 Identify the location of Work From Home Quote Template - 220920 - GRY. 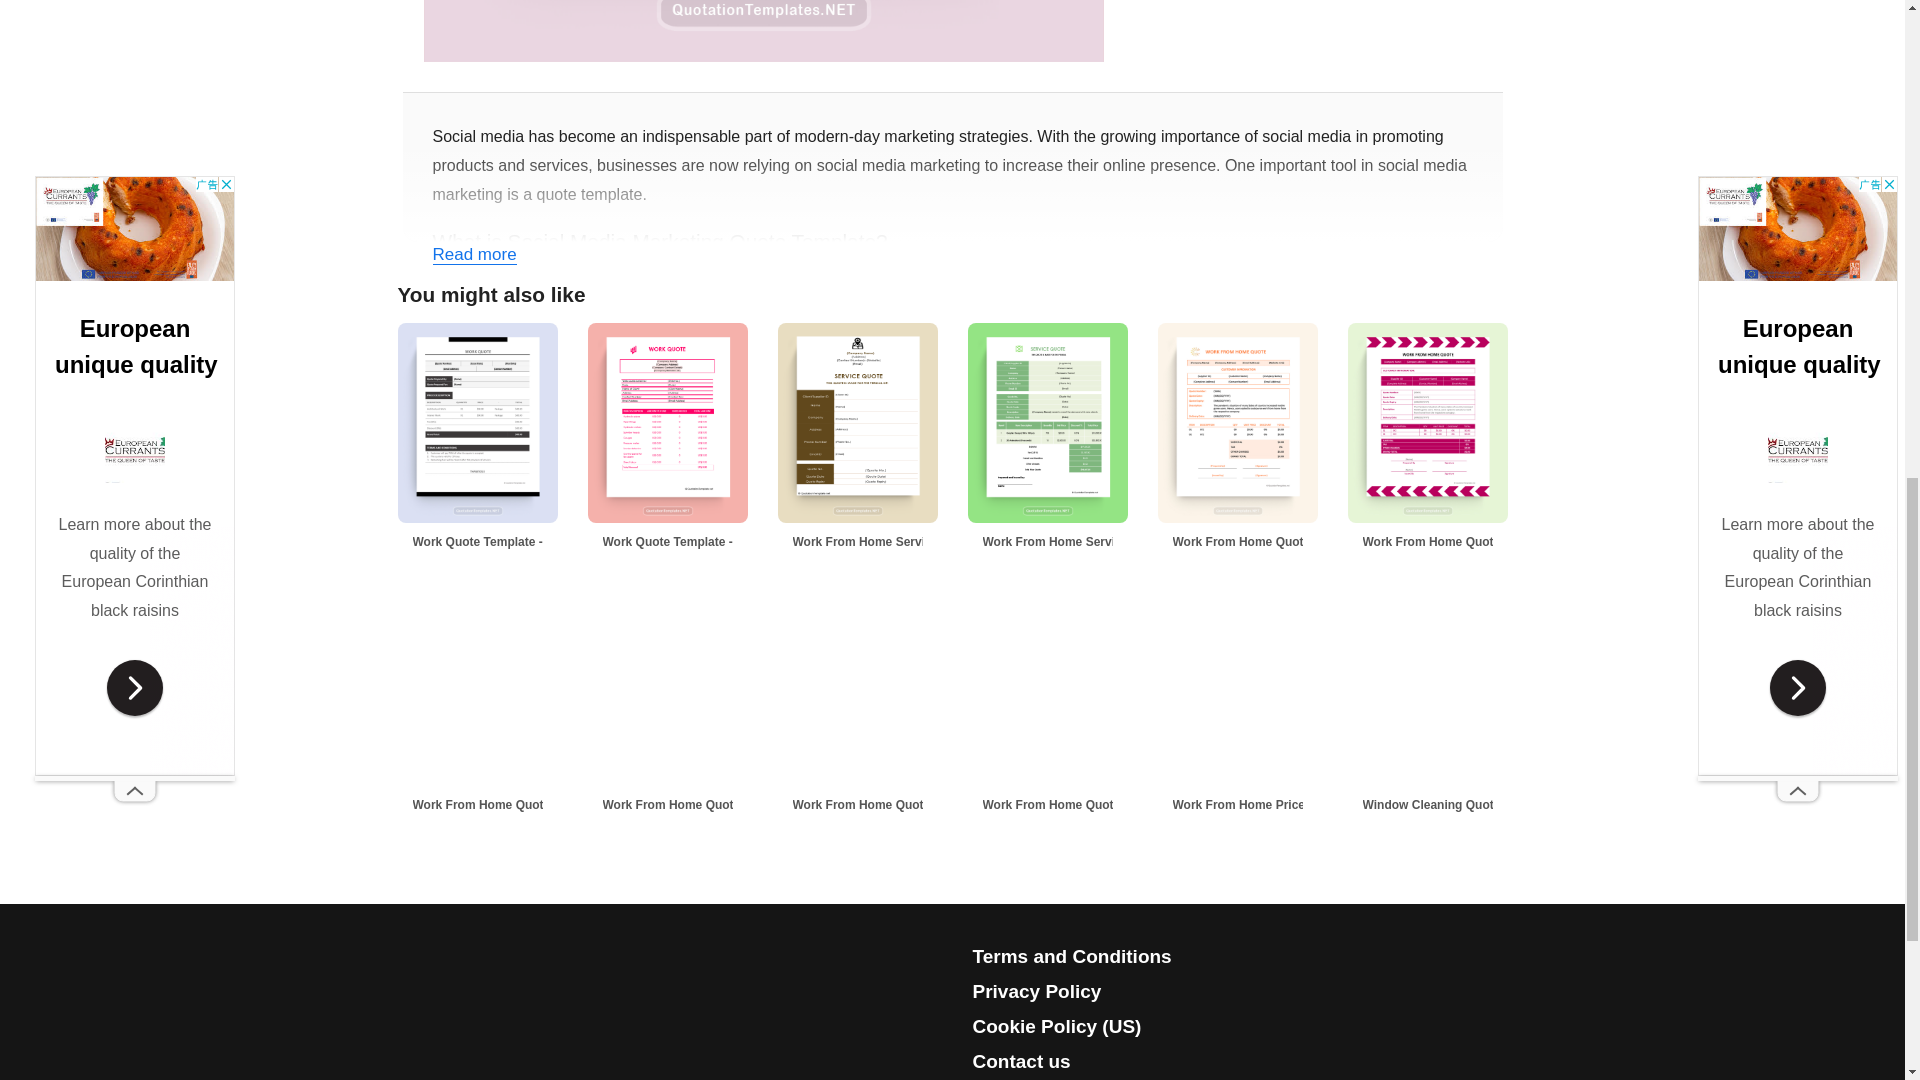
(705, 804).